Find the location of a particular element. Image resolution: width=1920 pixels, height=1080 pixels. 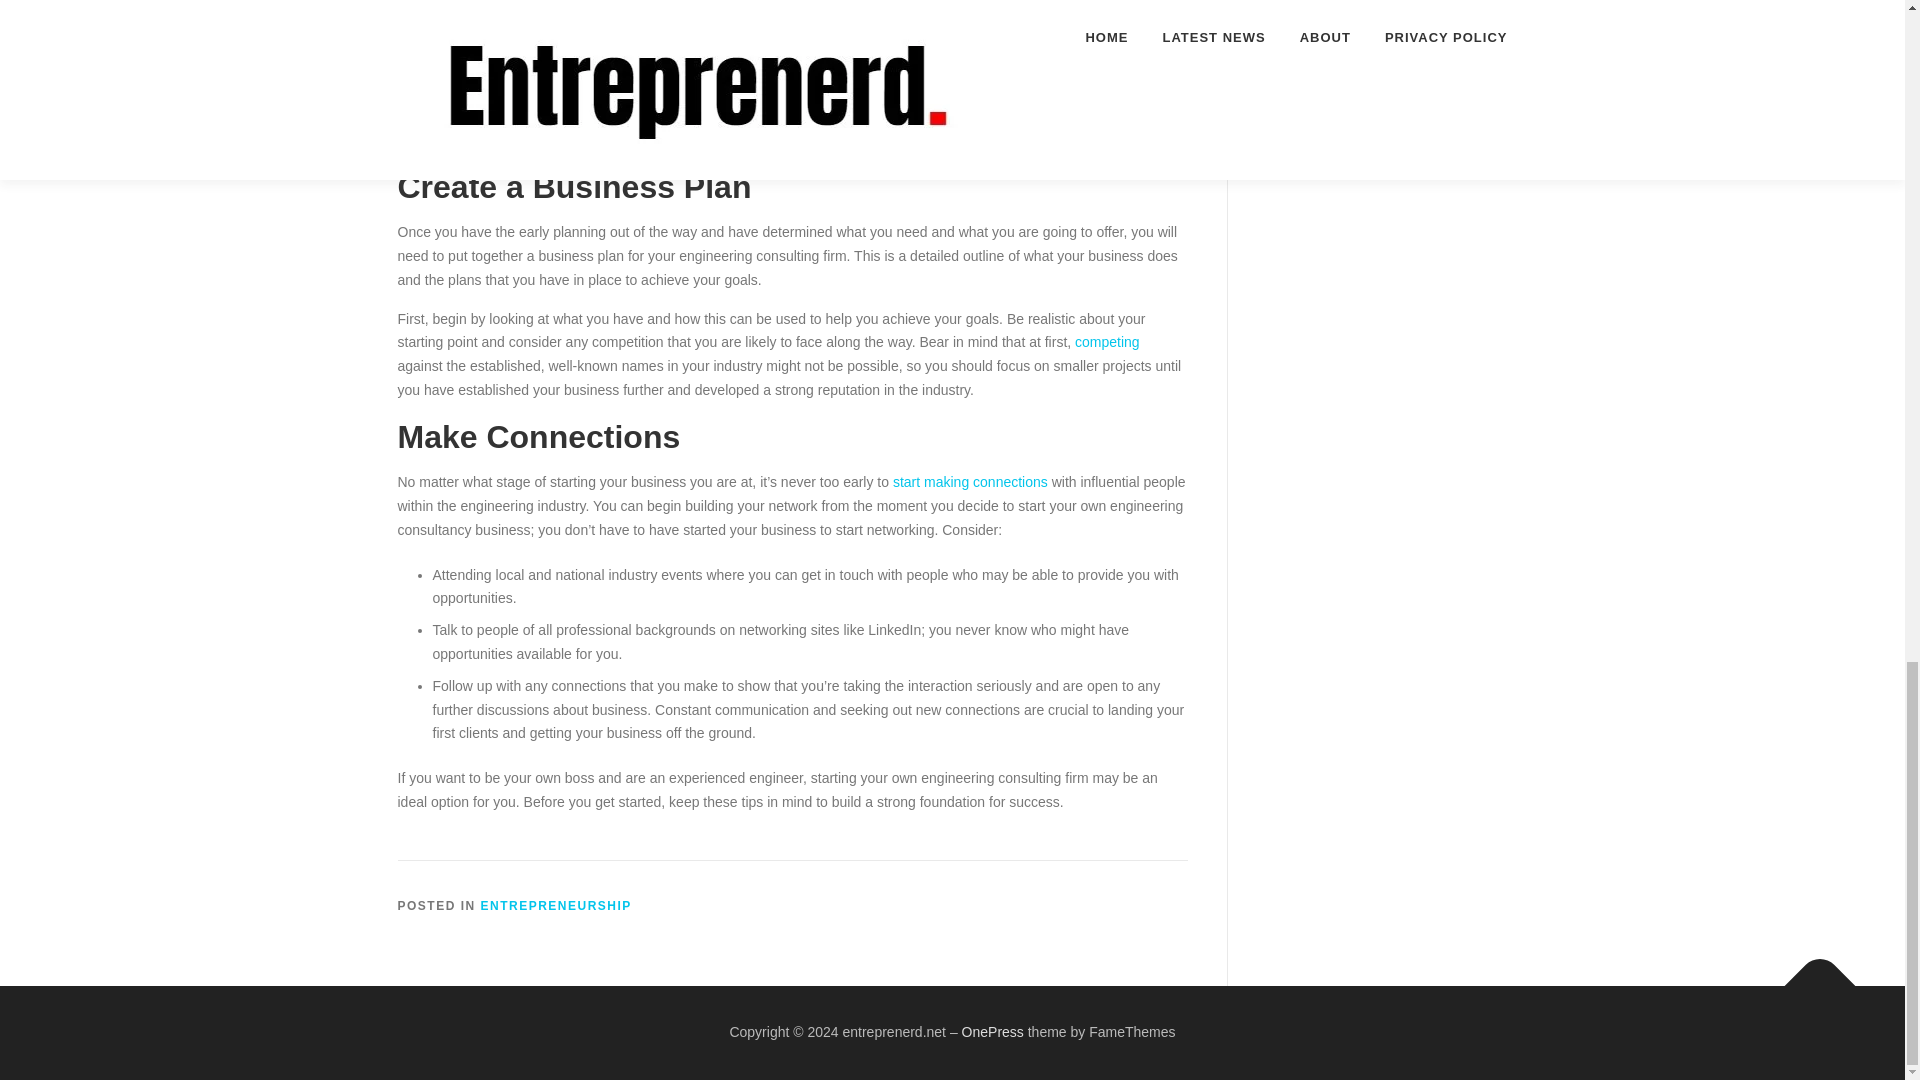

ENTREPRENEURSHIP is located at coordinates (556, 905).